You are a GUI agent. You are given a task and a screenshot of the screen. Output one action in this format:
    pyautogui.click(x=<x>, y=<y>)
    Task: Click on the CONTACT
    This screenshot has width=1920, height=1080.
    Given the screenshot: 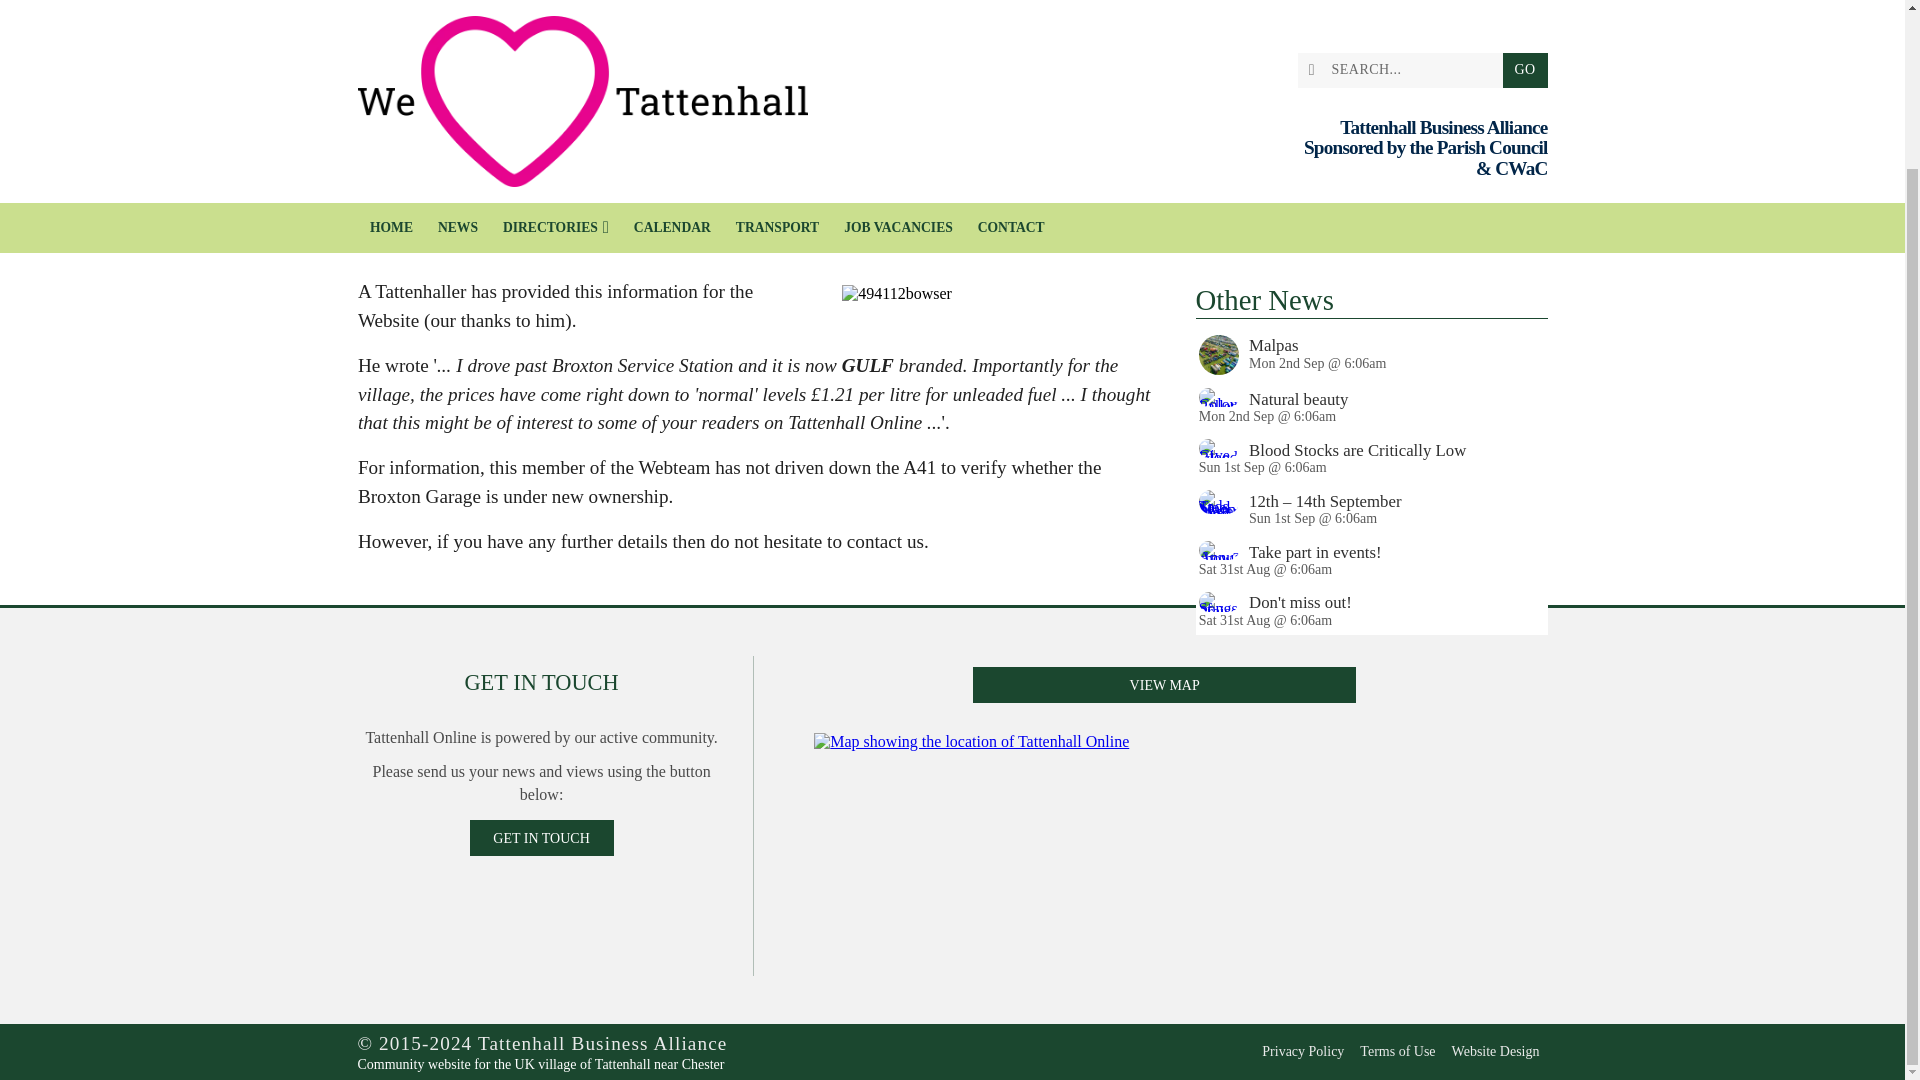 What is the action you would take?
    pyautogui.click(x=1011, y=43)
    